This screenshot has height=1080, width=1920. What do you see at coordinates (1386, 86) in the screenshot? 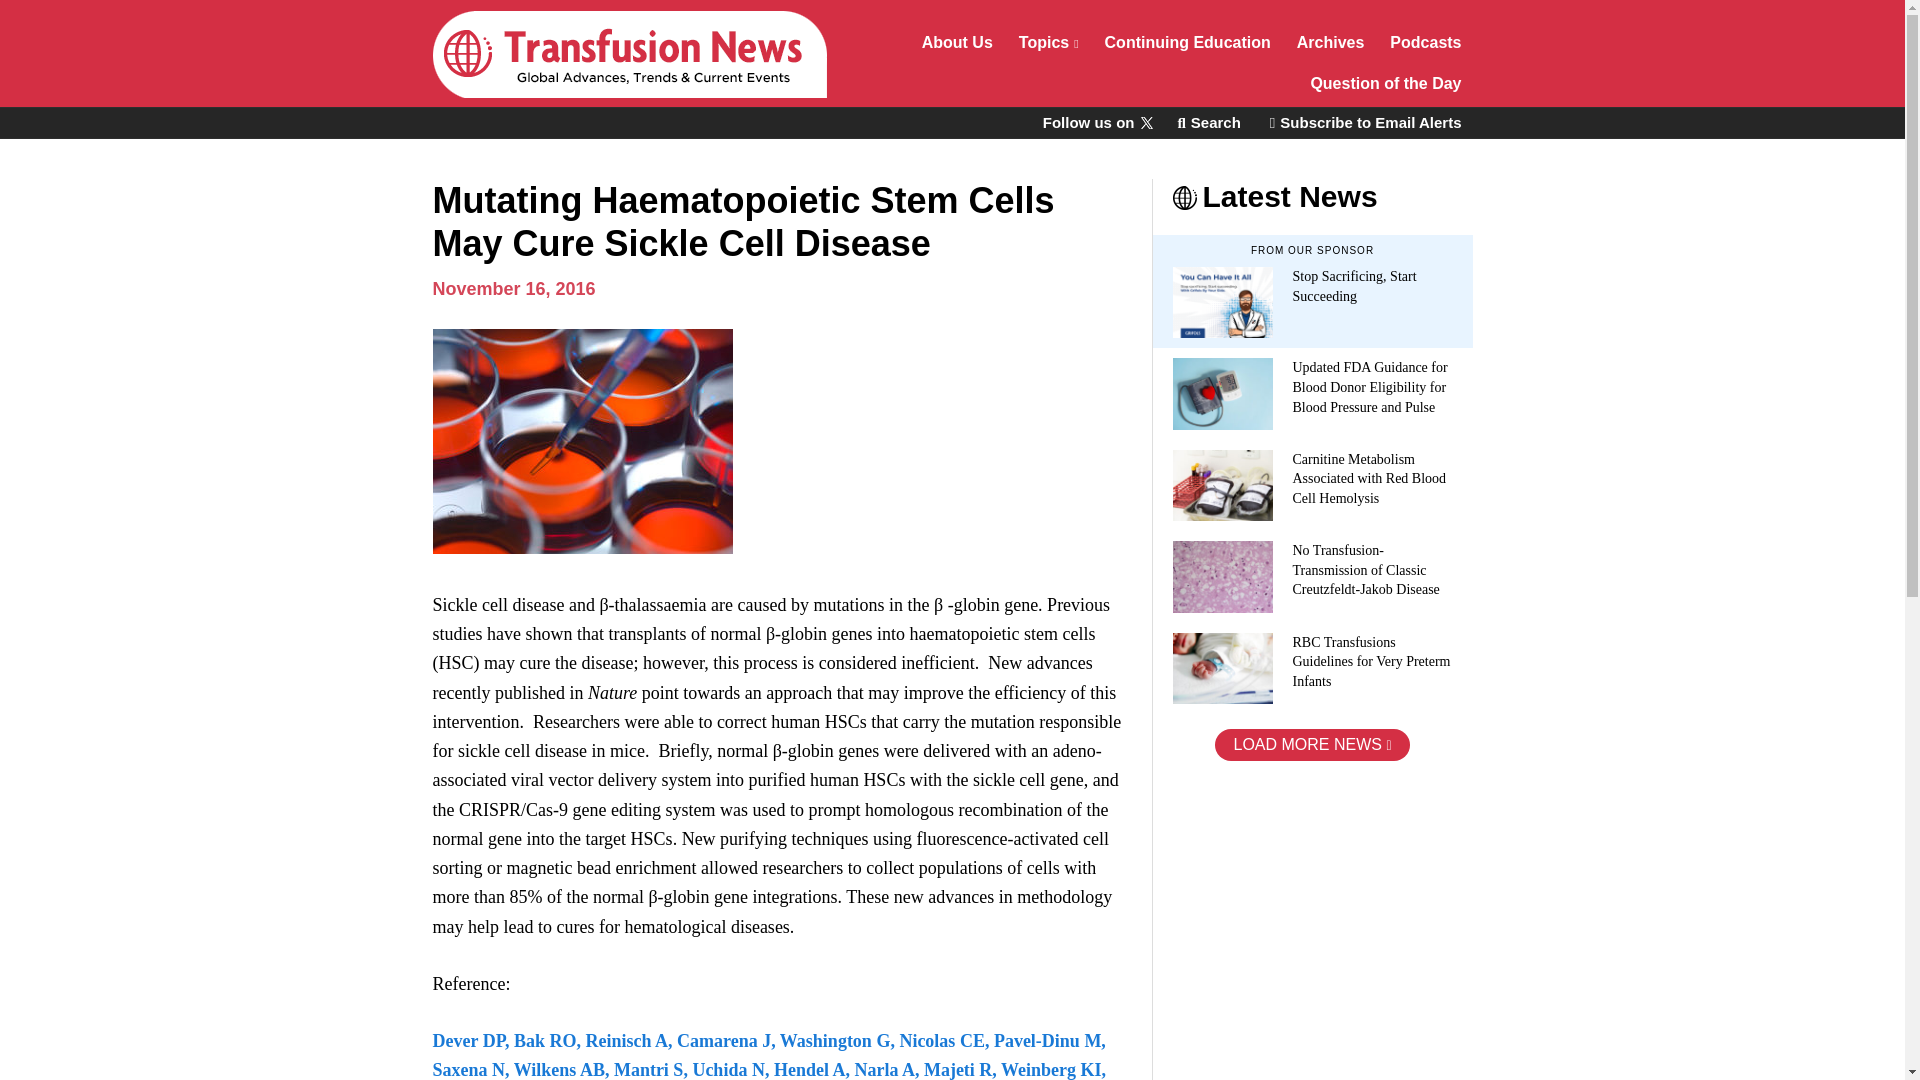
I see `Question of the Day` at bounding box center [1386, 86].